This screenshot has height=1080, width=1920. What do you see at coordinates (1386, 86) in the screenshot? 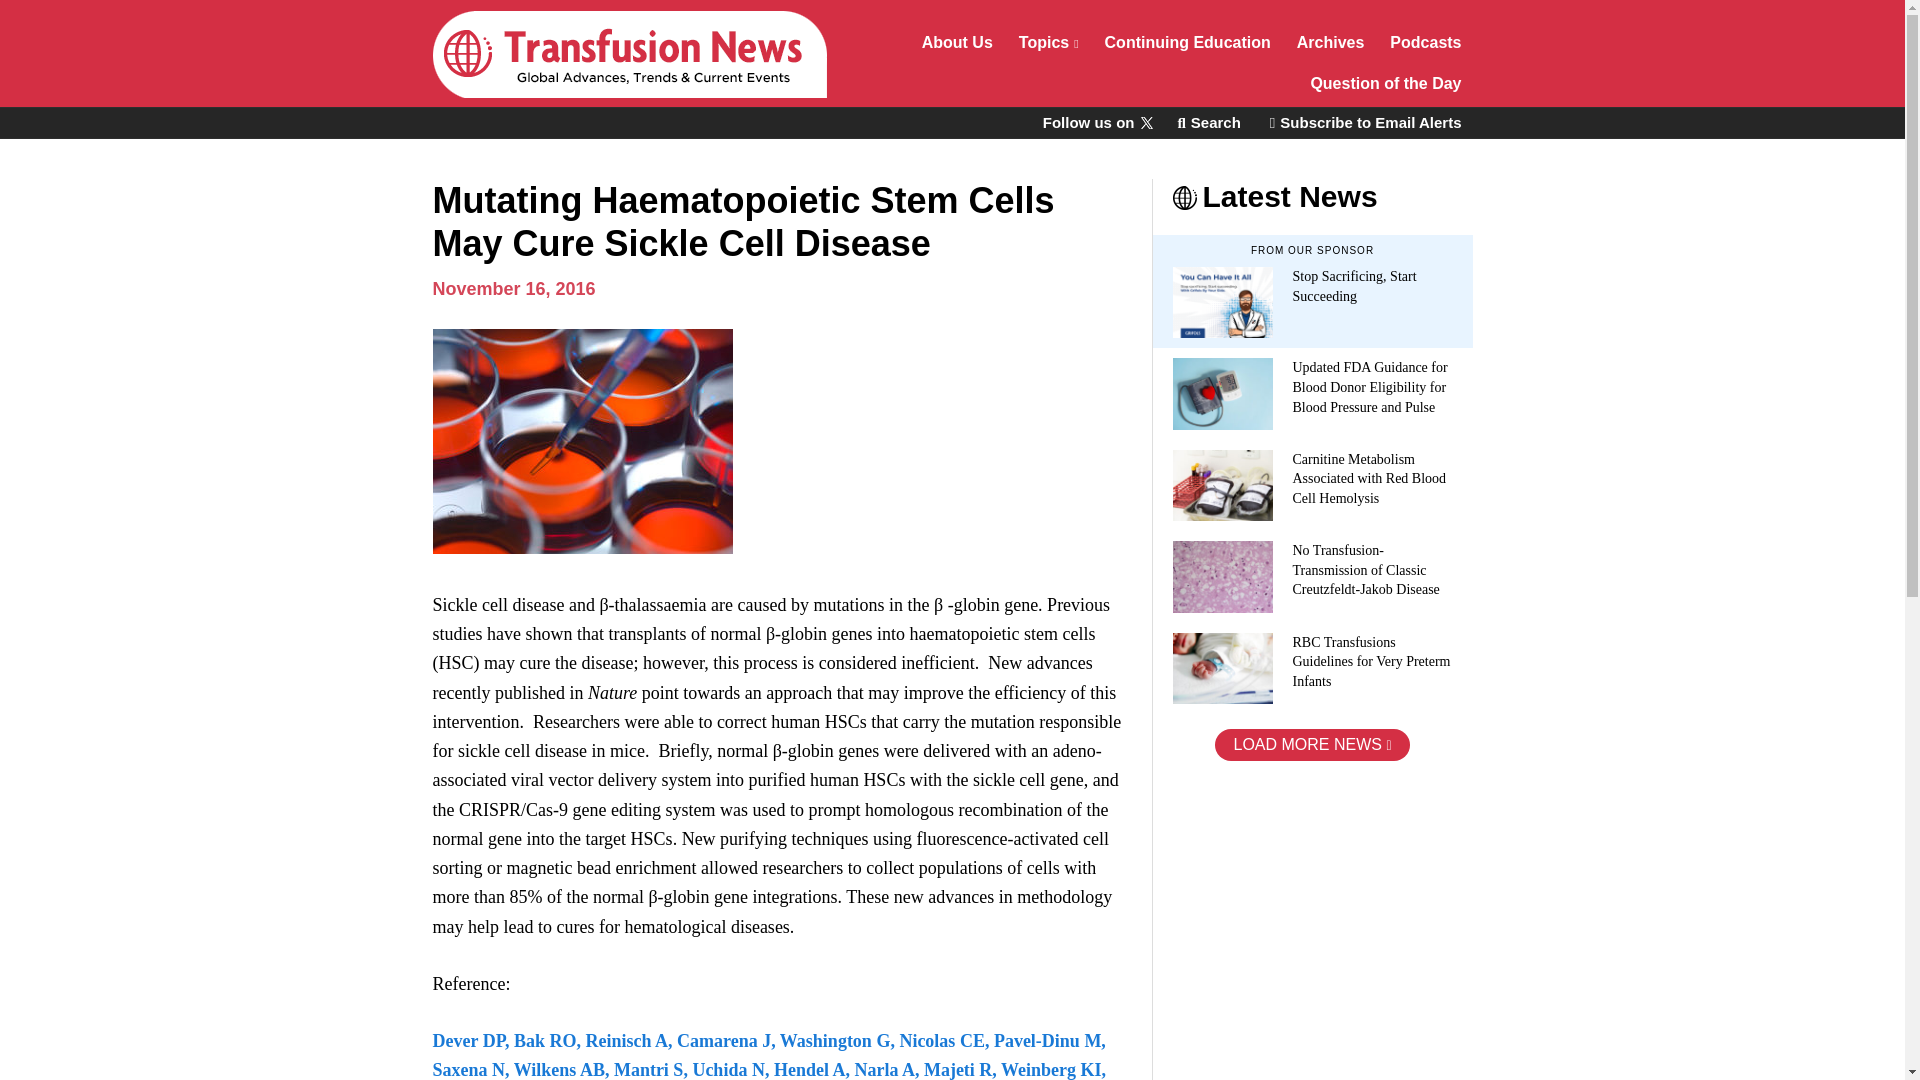
I see `Question of the Day` at bounding box center [1386, 86].